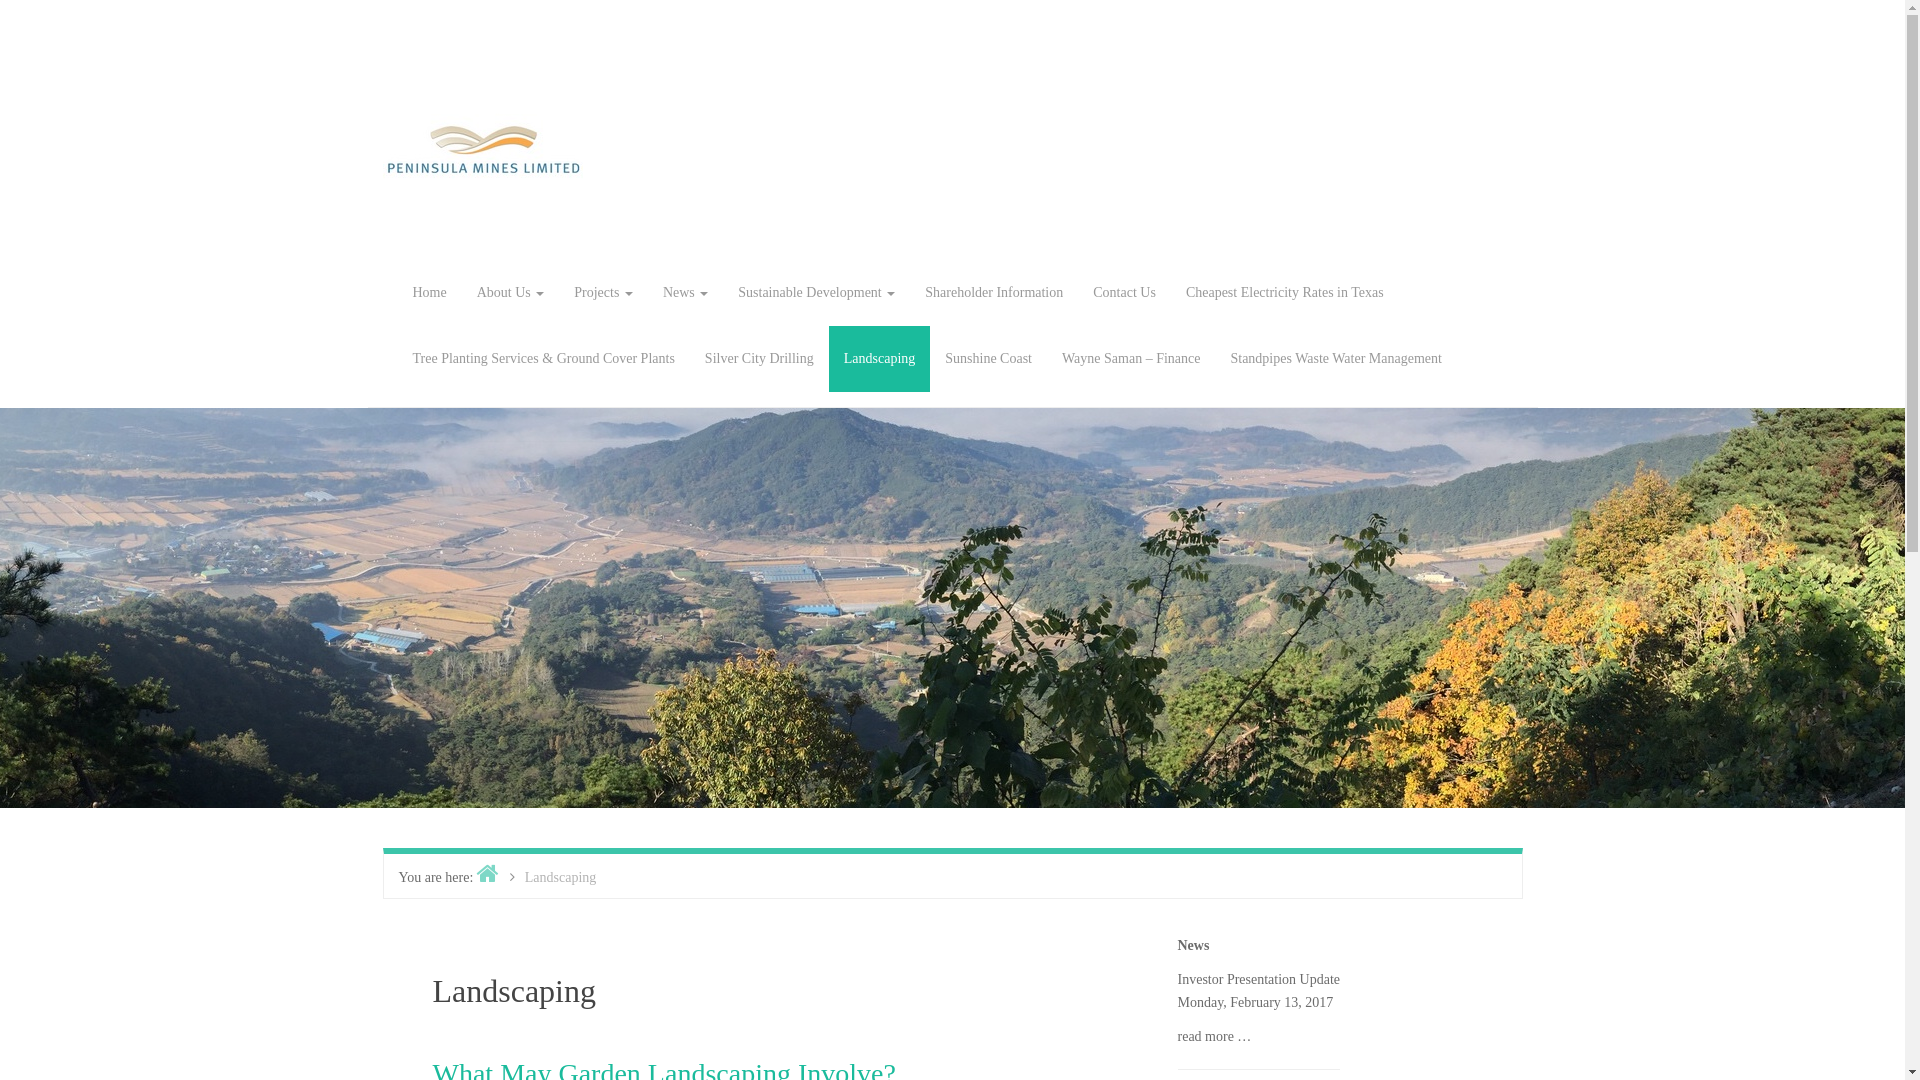 This screenshot has width=1920, height=1080. What do you see at coordinates (488, 876) in the screenshot?
I see `Home` at bounding box center [488, 876].